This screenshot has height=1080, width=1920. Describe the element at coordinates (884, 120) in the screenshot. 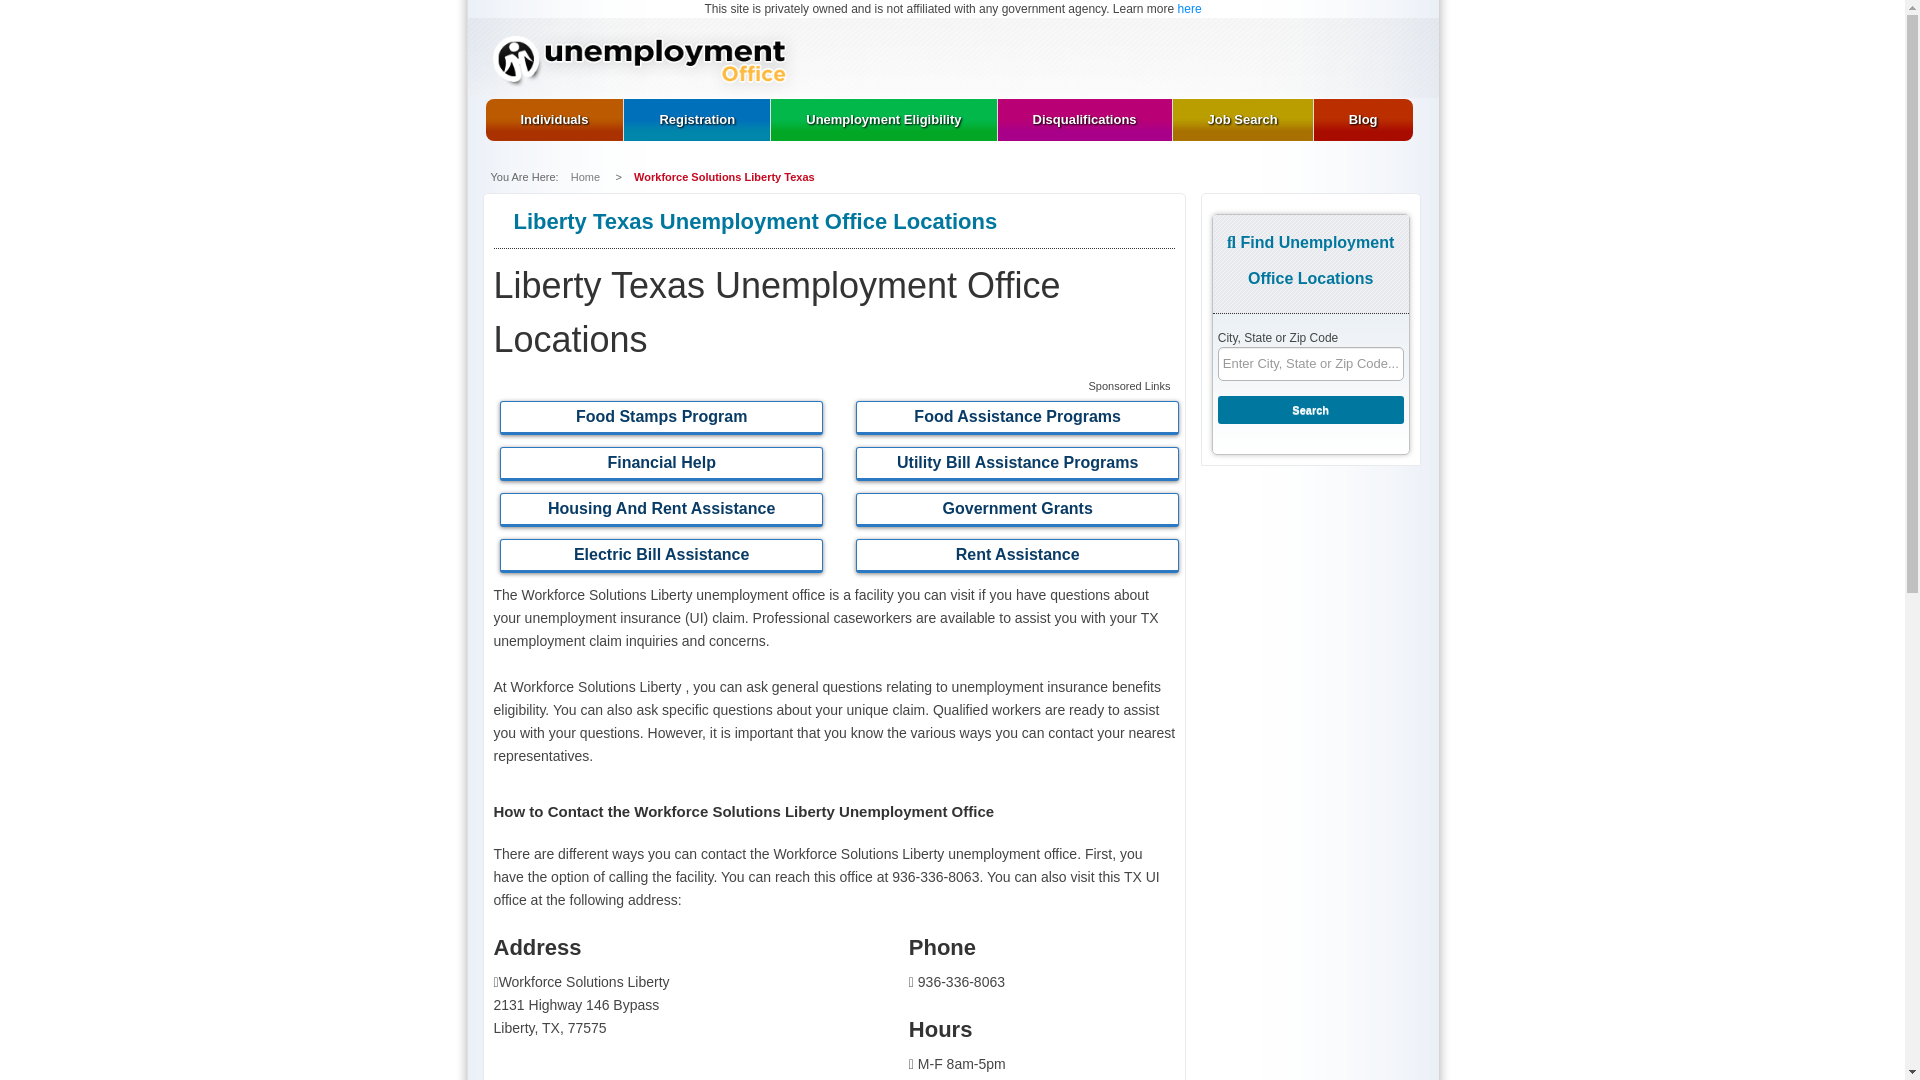

I see `Unemployment Eligibility` at that location.